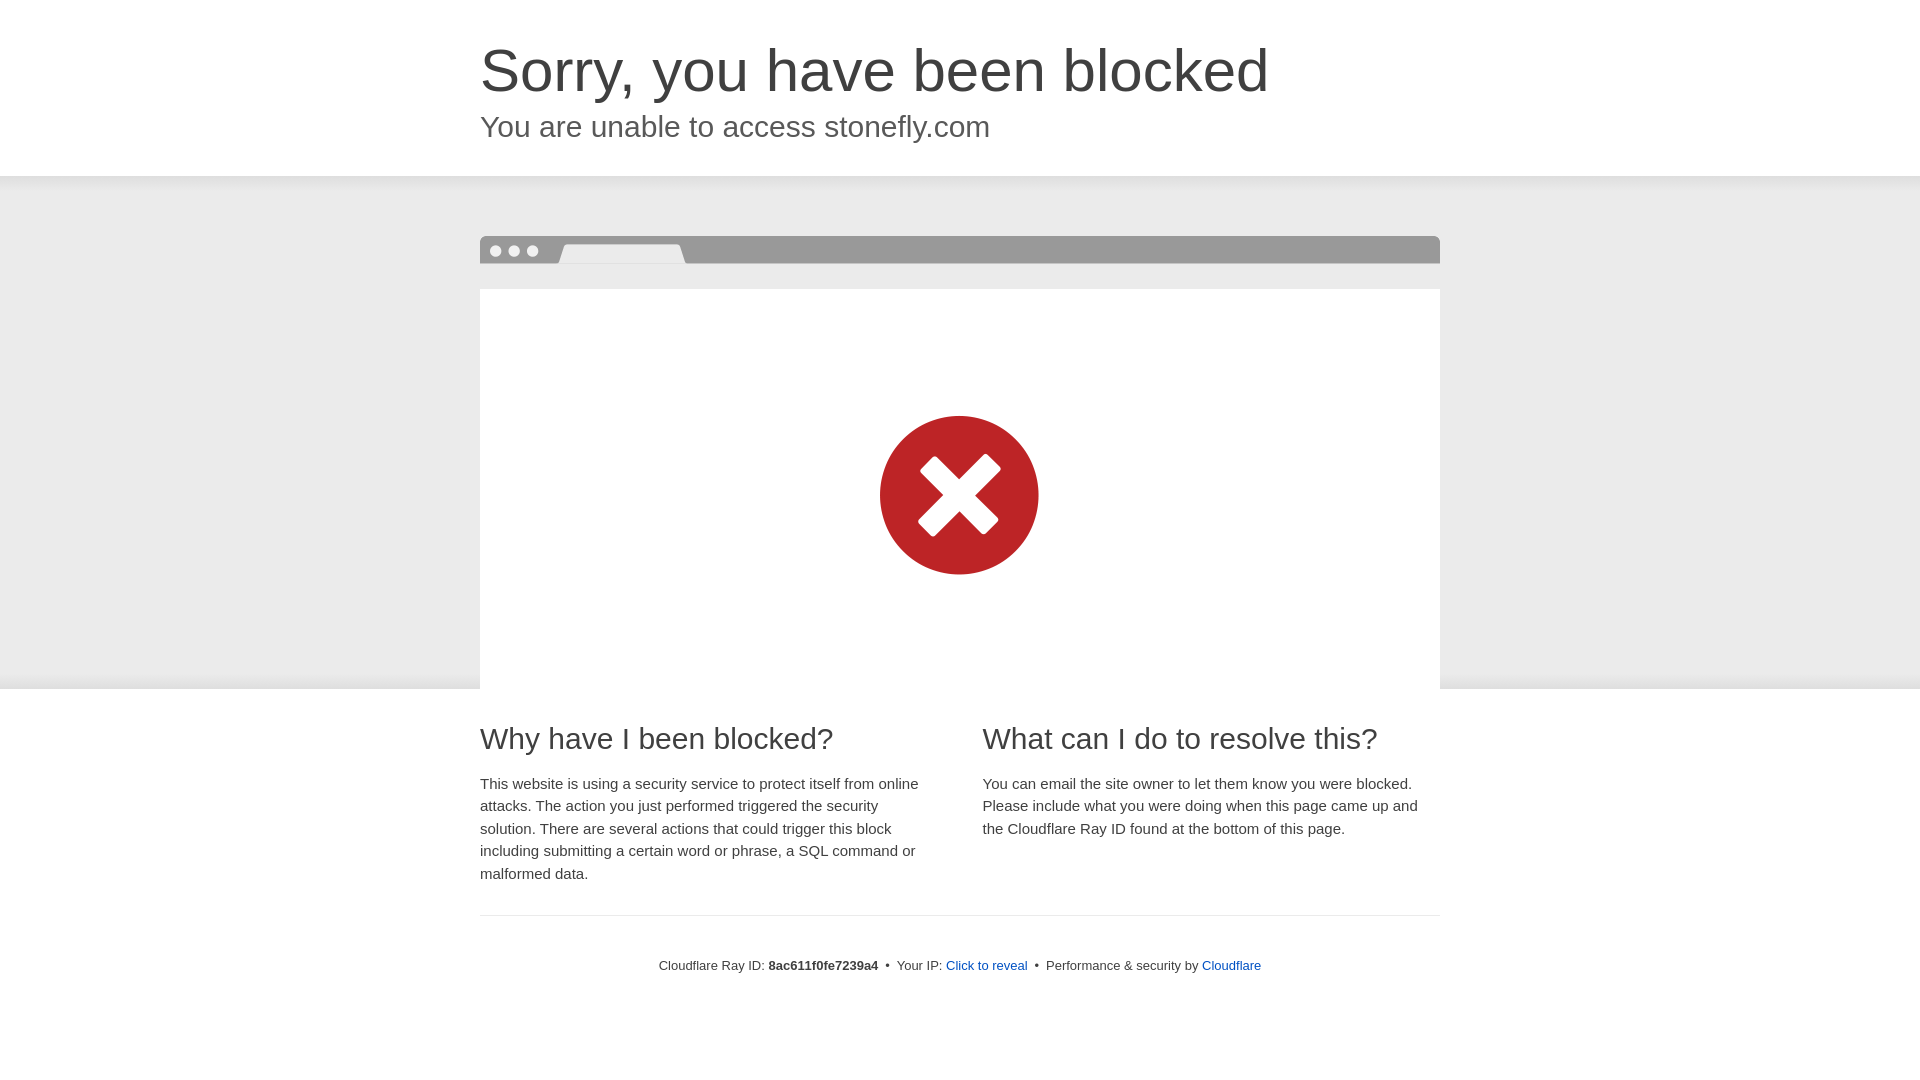 Image resolution: width=1920 pixels, height=1080 pixels. What do you see at coordinates (1231, 965) in the screenshot?
I see `Cloudflare` at bounding box center [1231, 965].